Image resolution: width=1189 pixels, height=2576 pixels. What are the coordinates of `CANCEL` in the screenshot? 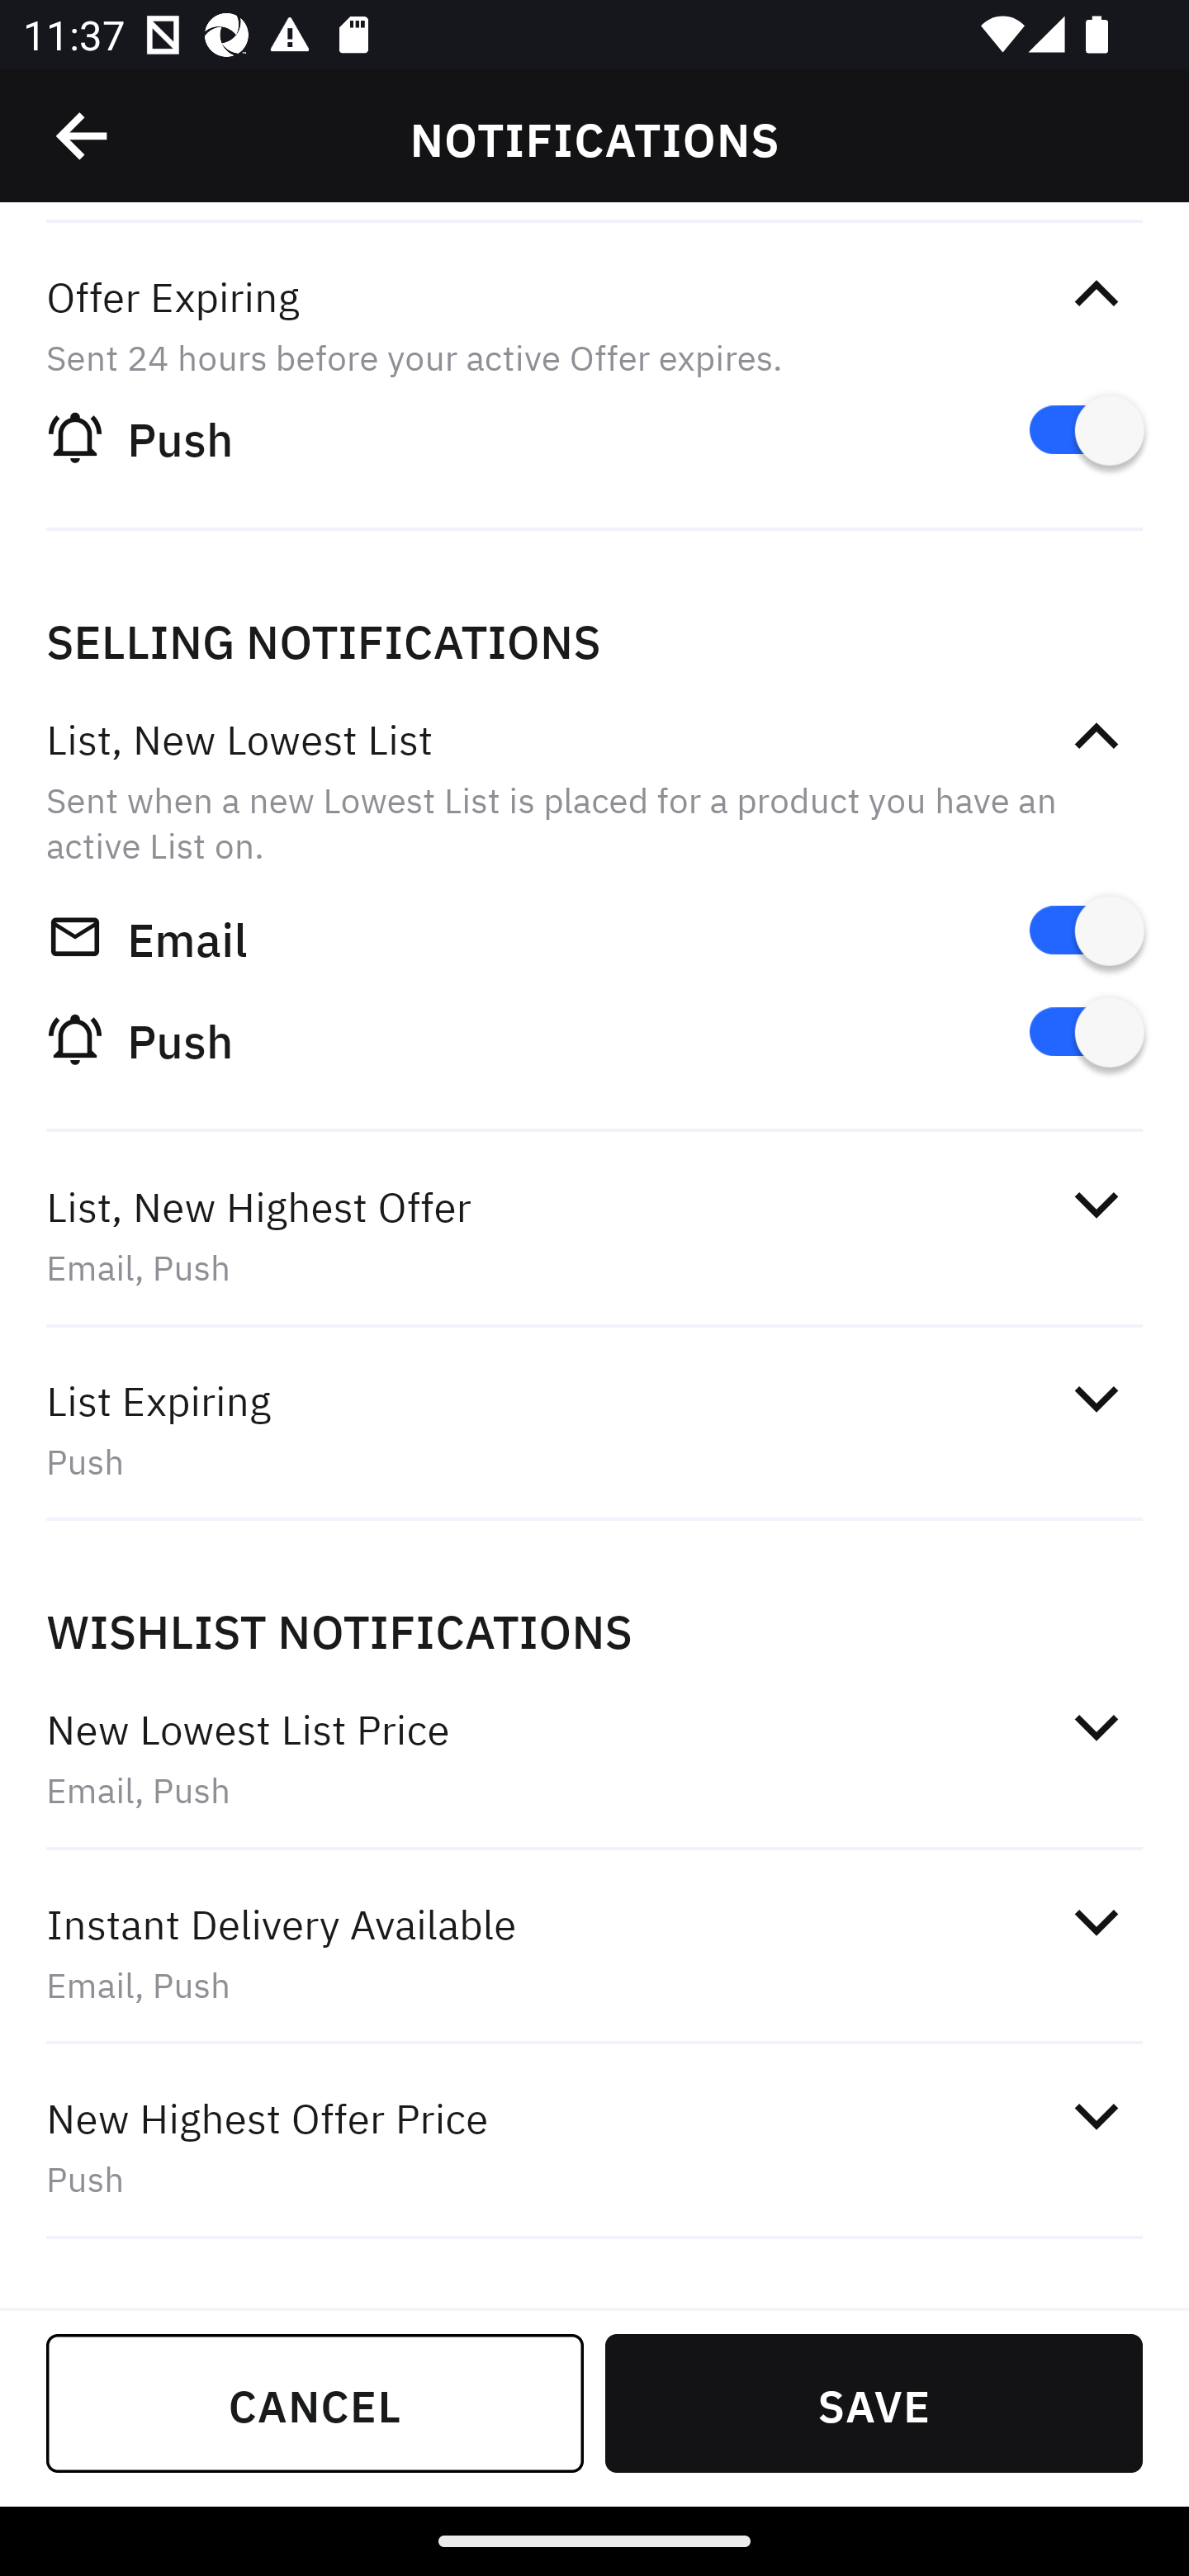 It's located at (315, 2403).